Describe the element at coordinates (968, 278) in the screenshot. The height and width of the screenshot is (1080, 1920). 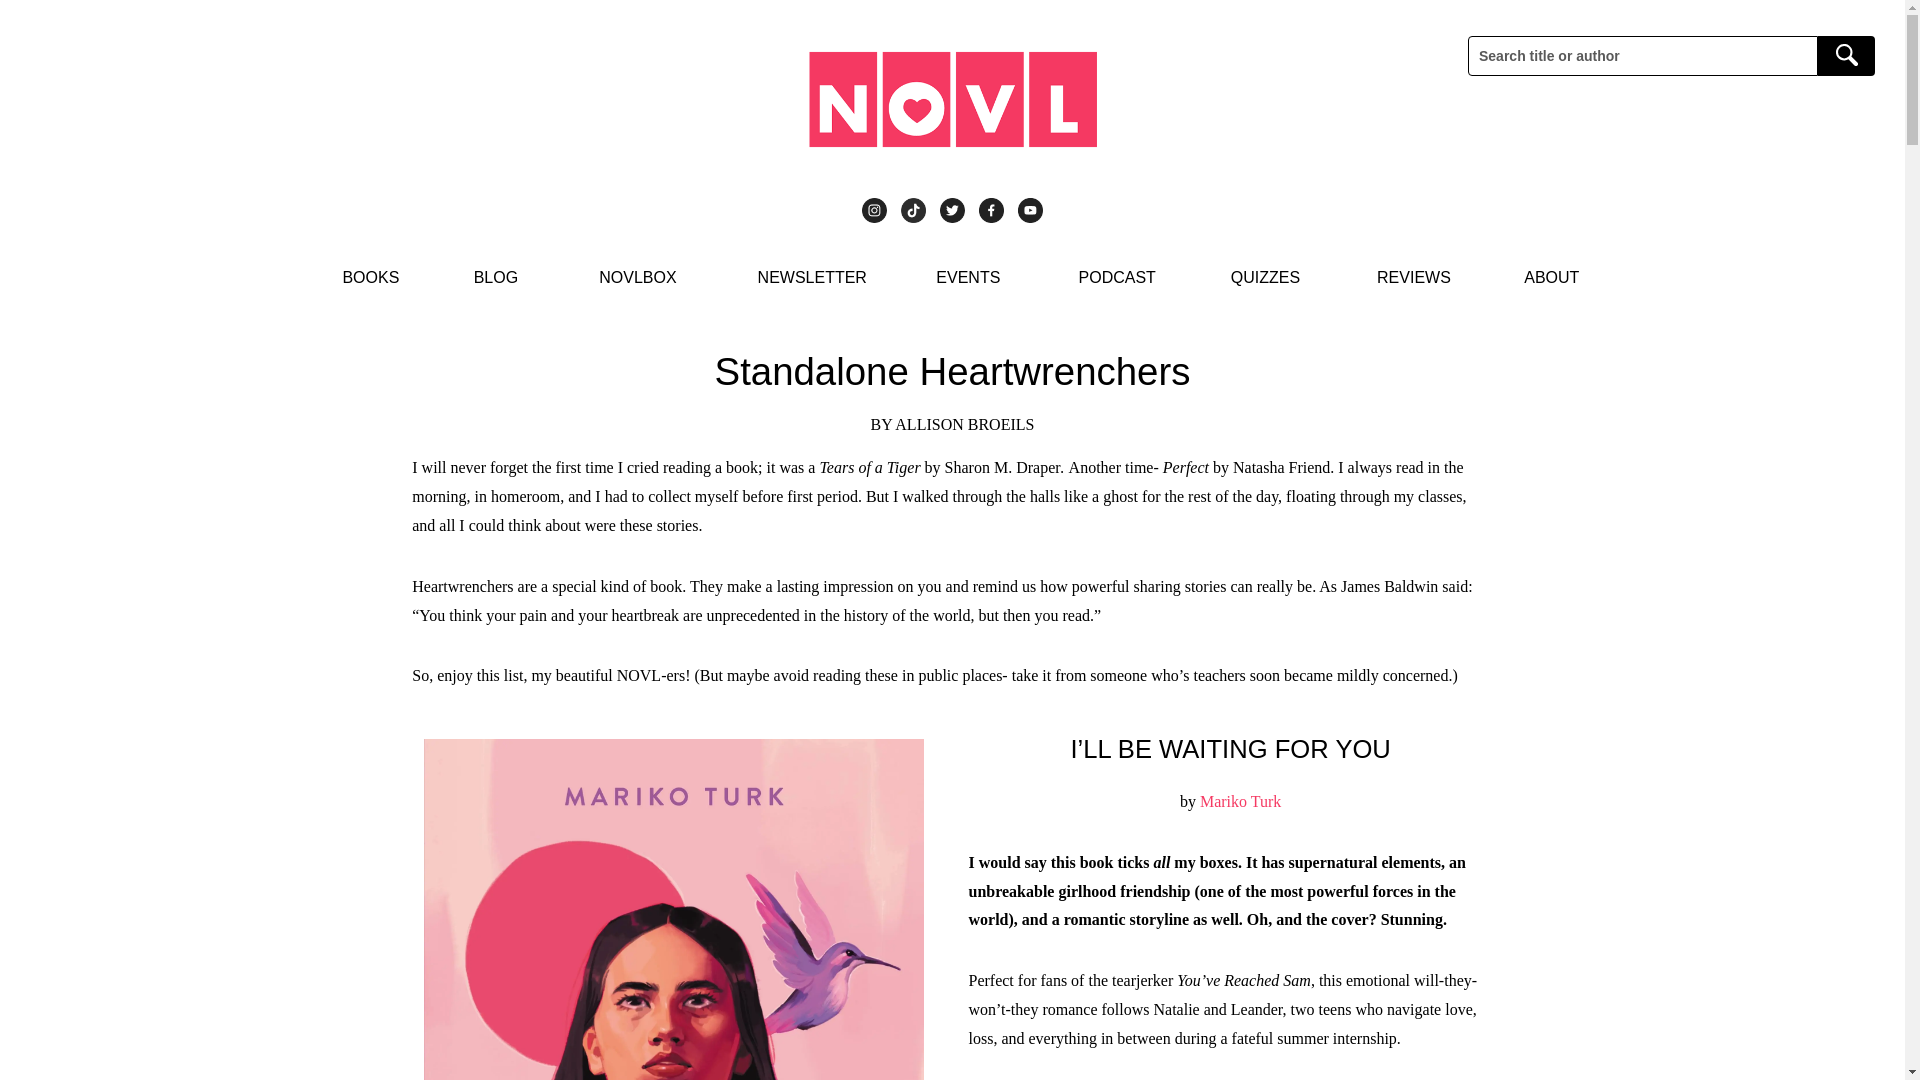
I see `EVENTS` at that location.